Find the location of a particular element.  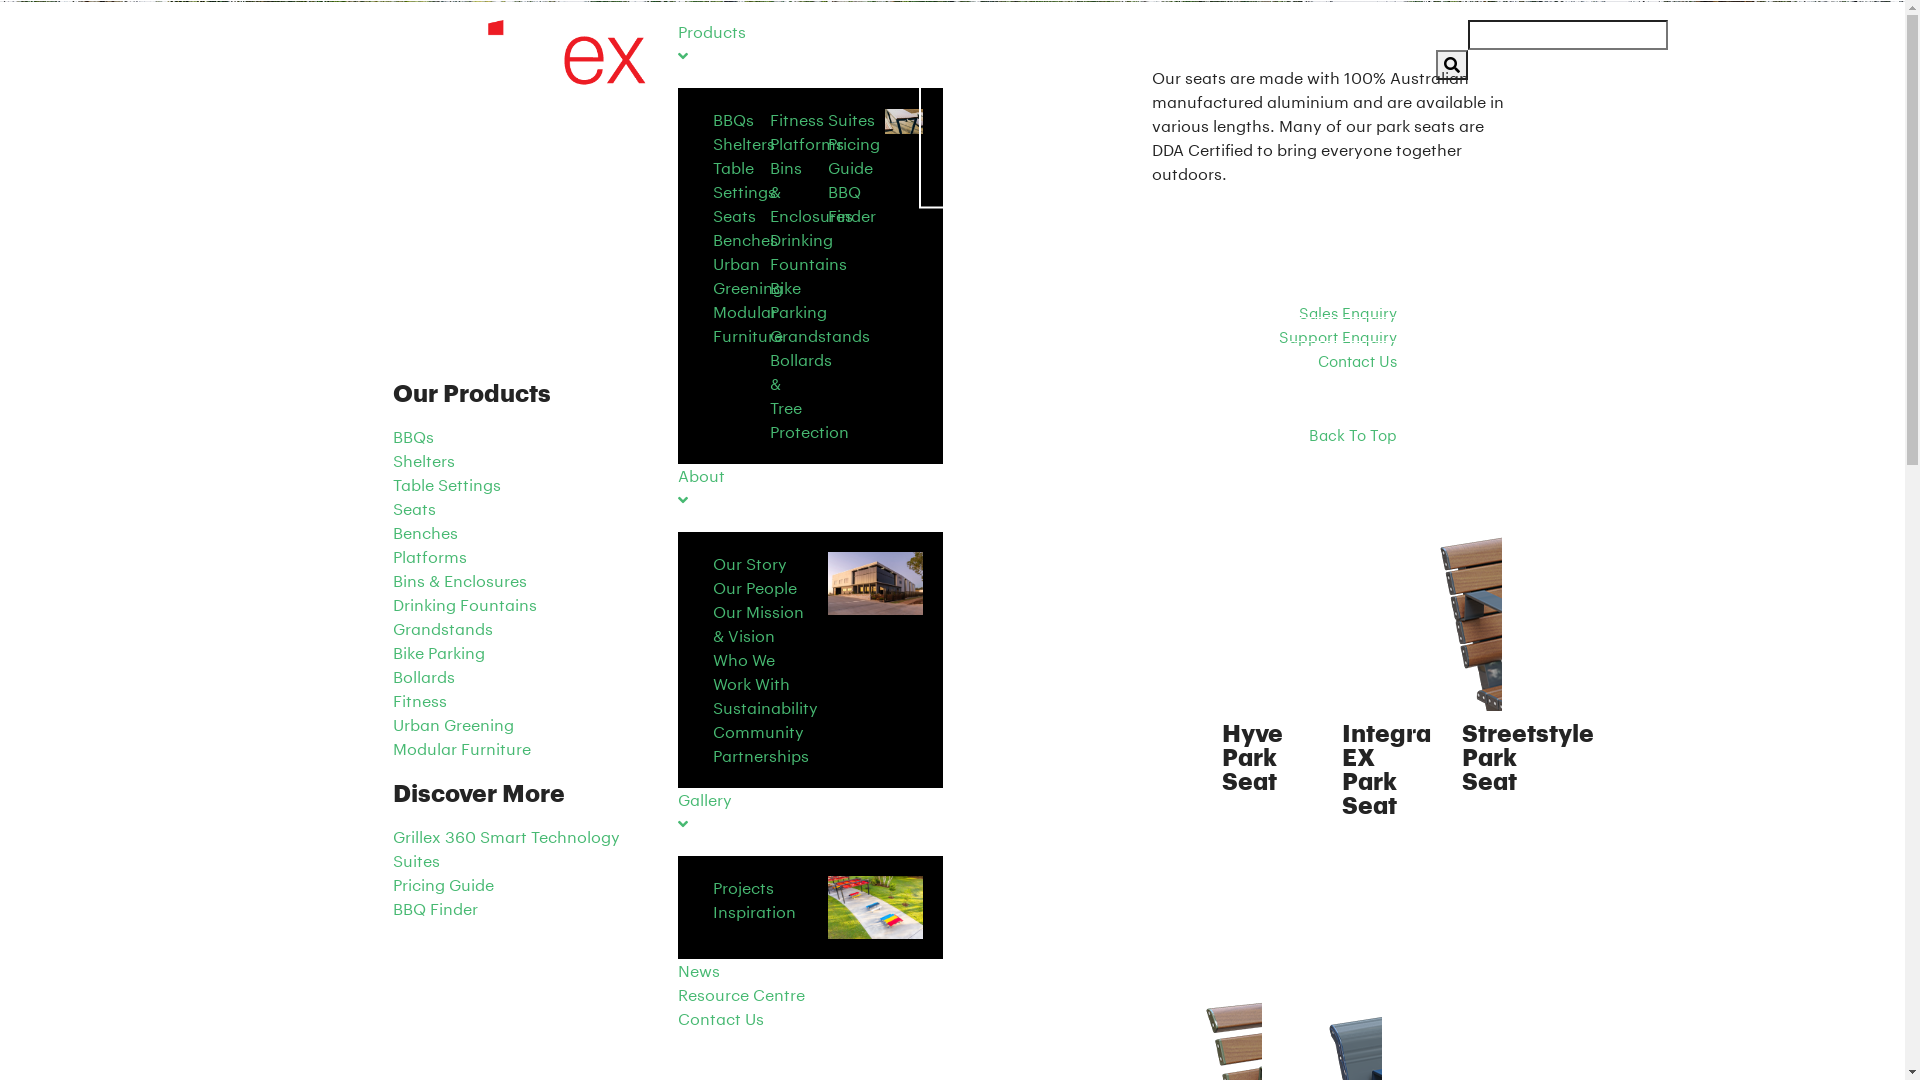

Seats is located at coordinates (414, 508).